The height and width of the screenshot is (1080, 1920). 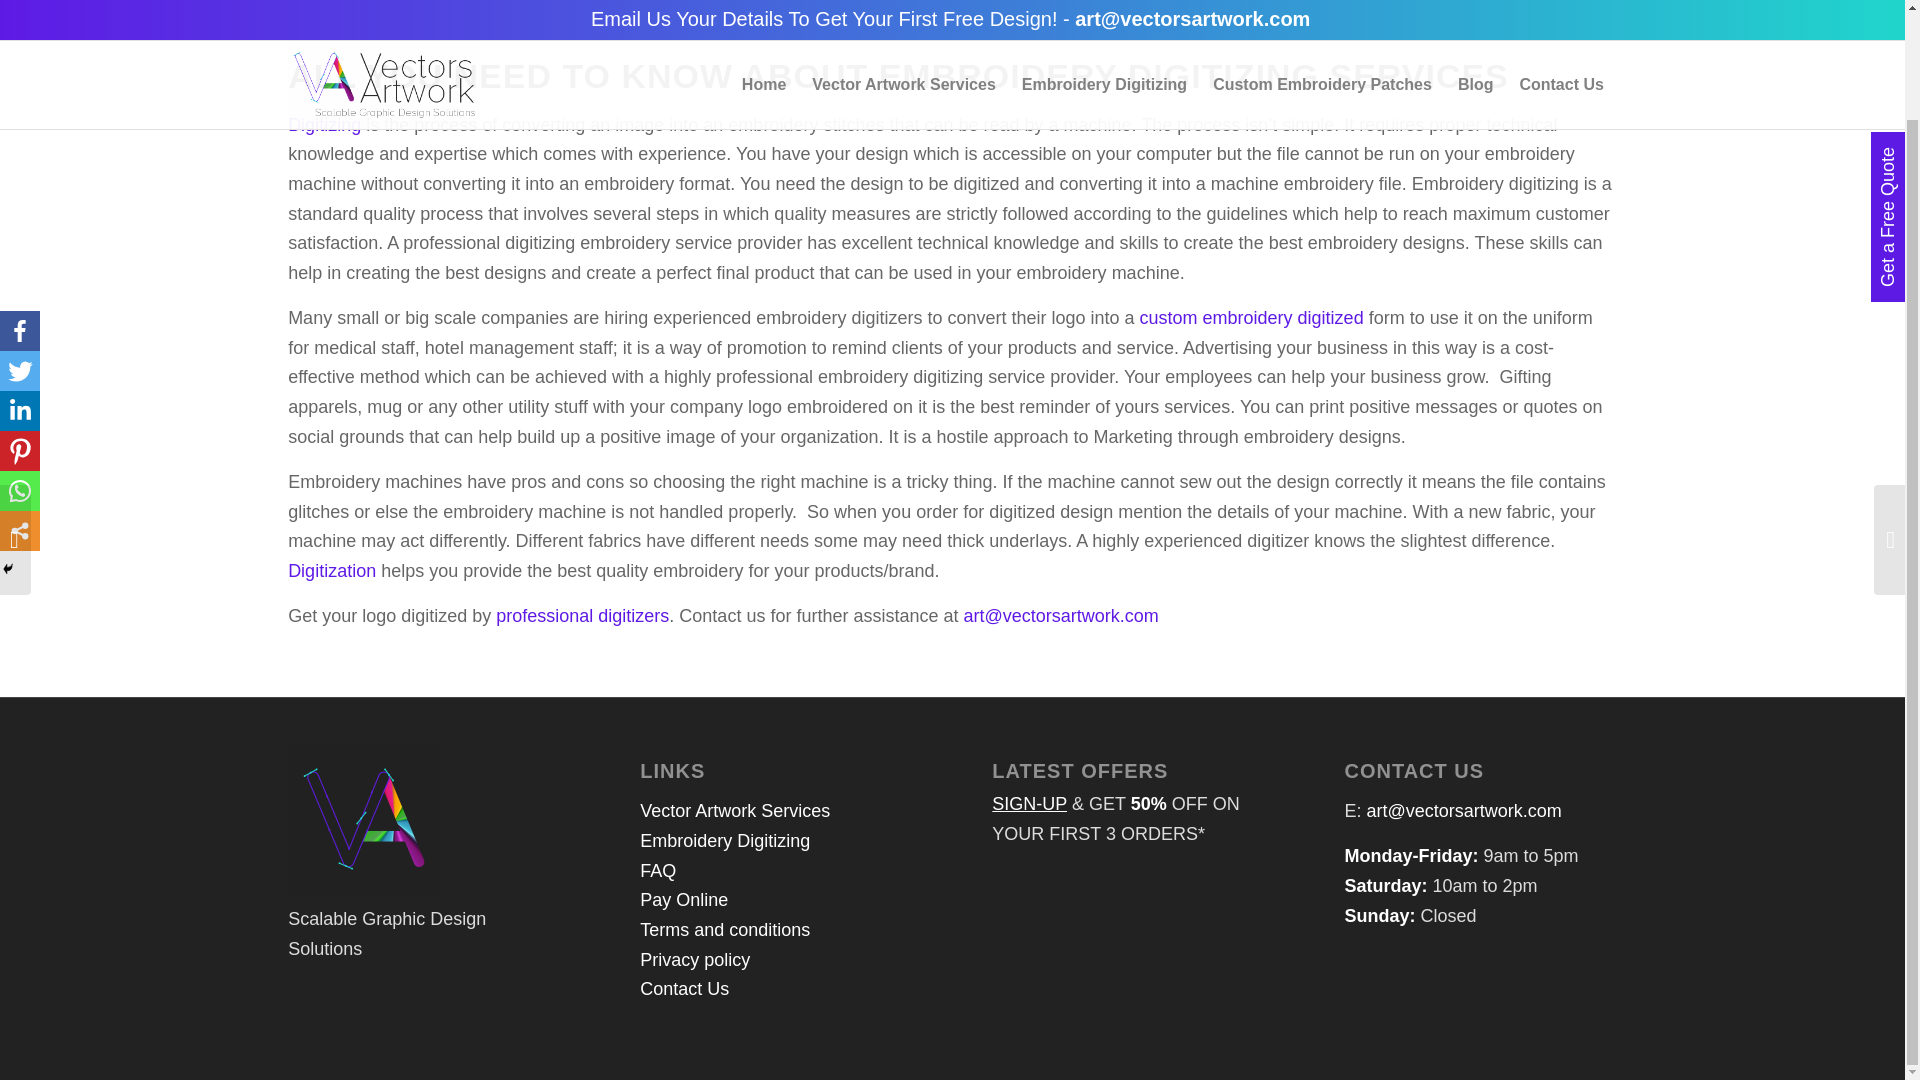 I want to click on SIGN-UP, so click(x=1030, y=804).